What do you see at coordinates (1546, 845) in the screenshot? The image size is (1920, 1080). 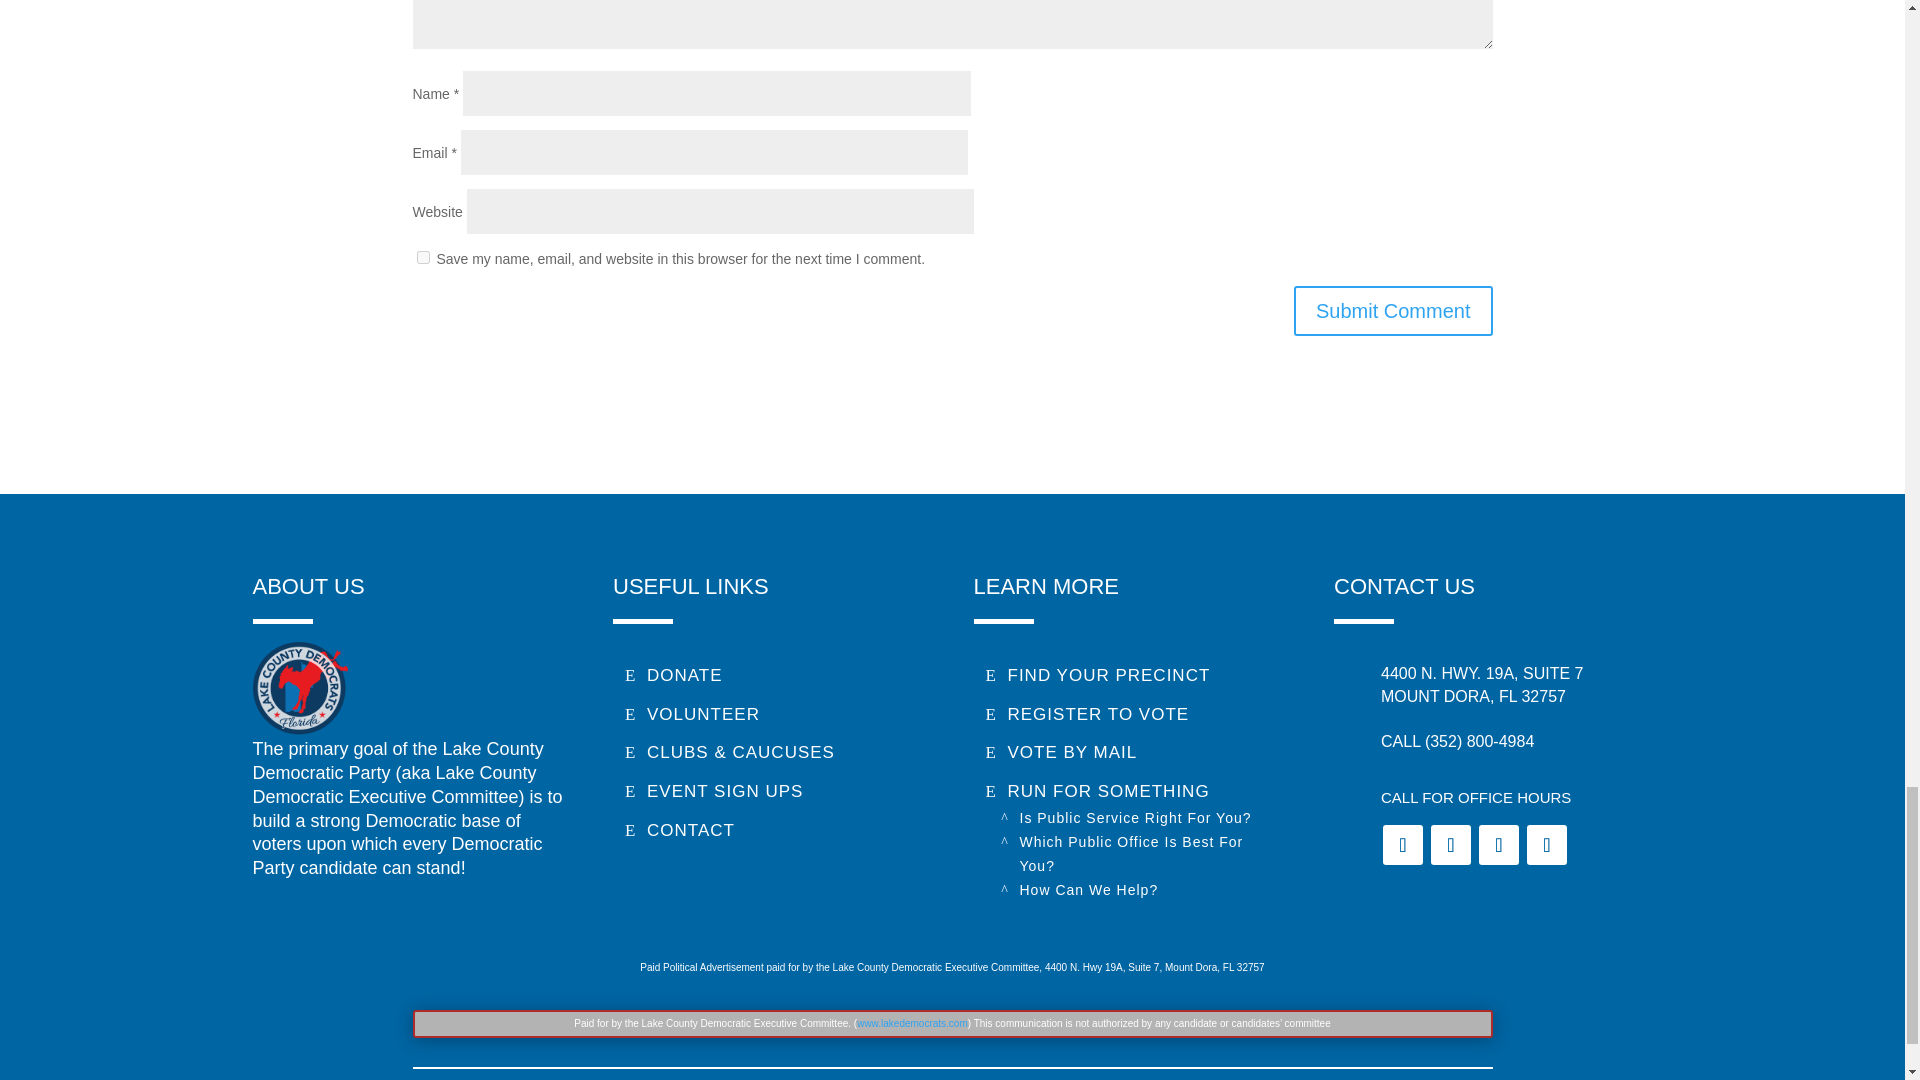 I see `Follow on Youtube` at bounding box center [1546, 845].